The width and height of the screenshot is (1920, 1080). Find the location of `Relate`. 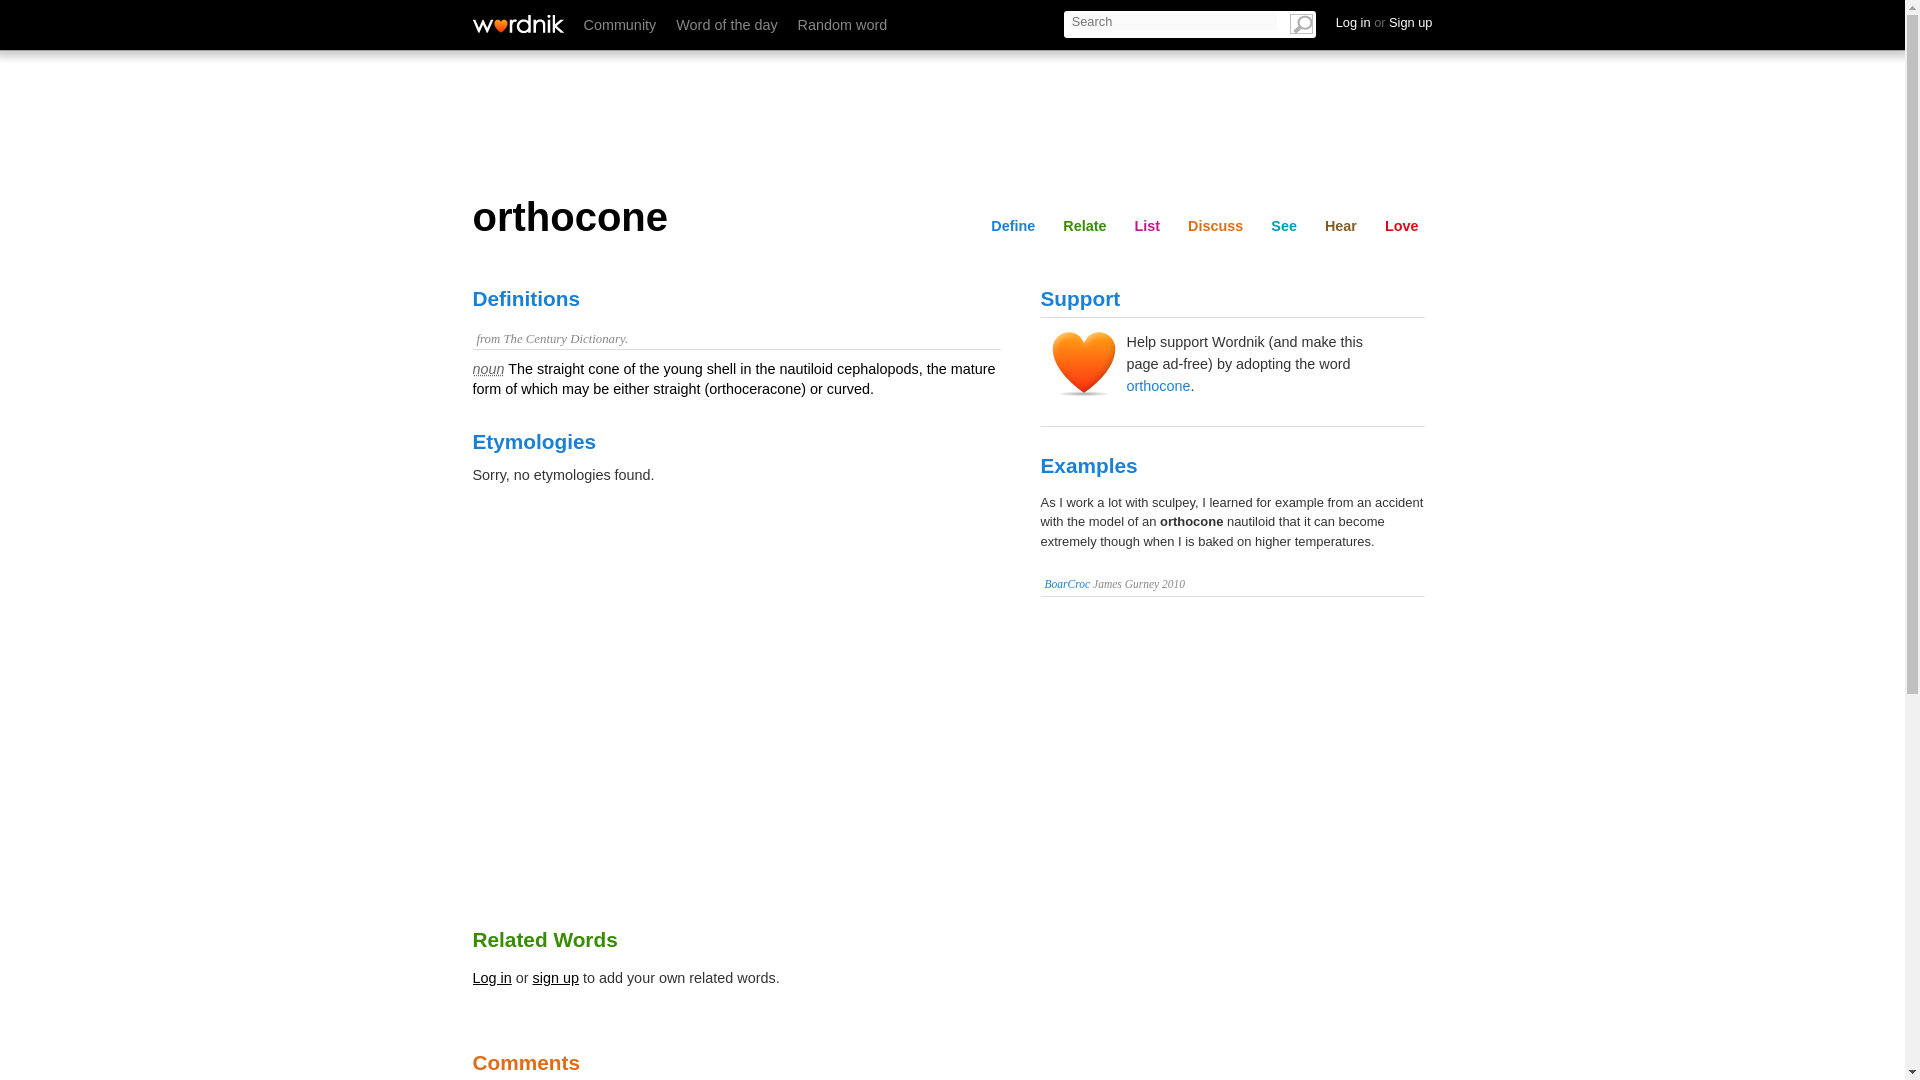

Relate is located at coordinates (1084, 225).